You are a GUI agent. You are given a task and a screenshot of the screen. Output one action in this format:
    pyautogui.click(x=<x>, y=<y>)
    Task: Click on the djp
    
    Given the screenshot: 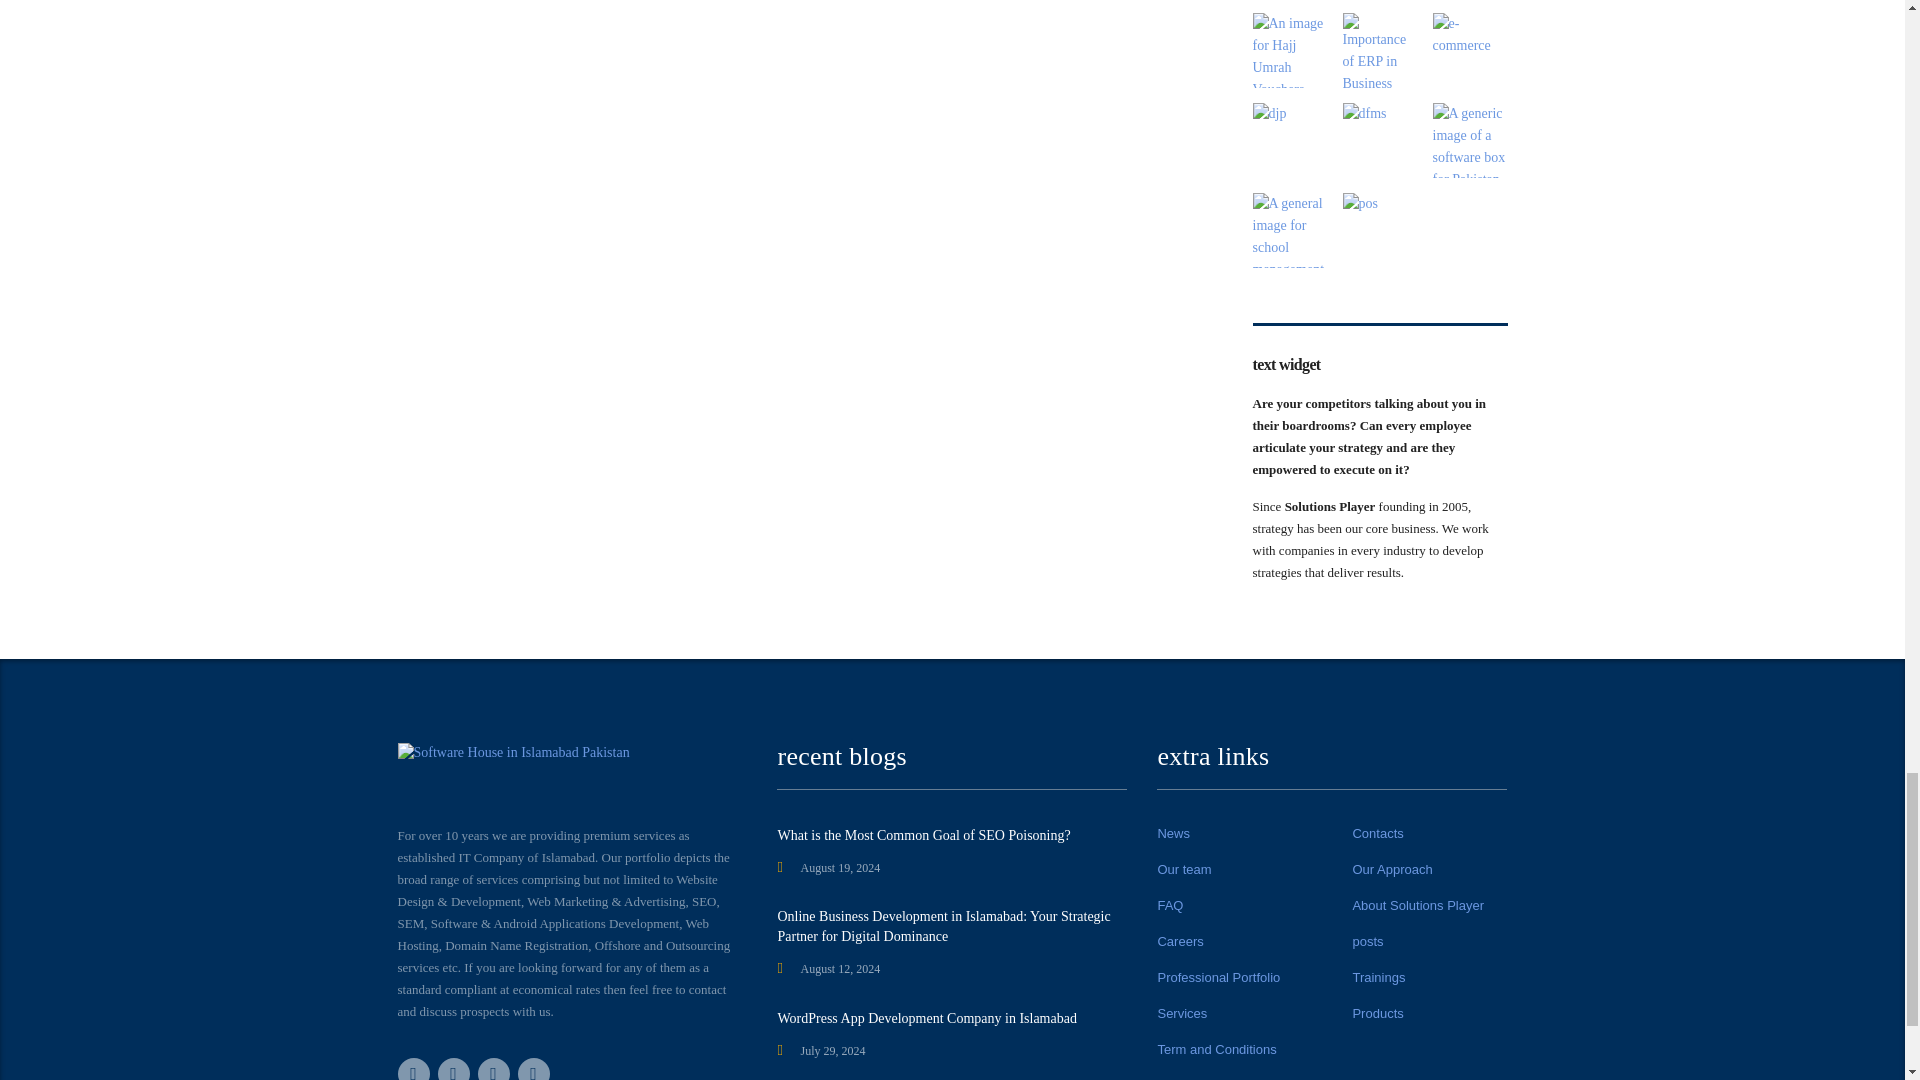 What is the action you would take?
    pyautogui.click(x=1288, y=140)
    